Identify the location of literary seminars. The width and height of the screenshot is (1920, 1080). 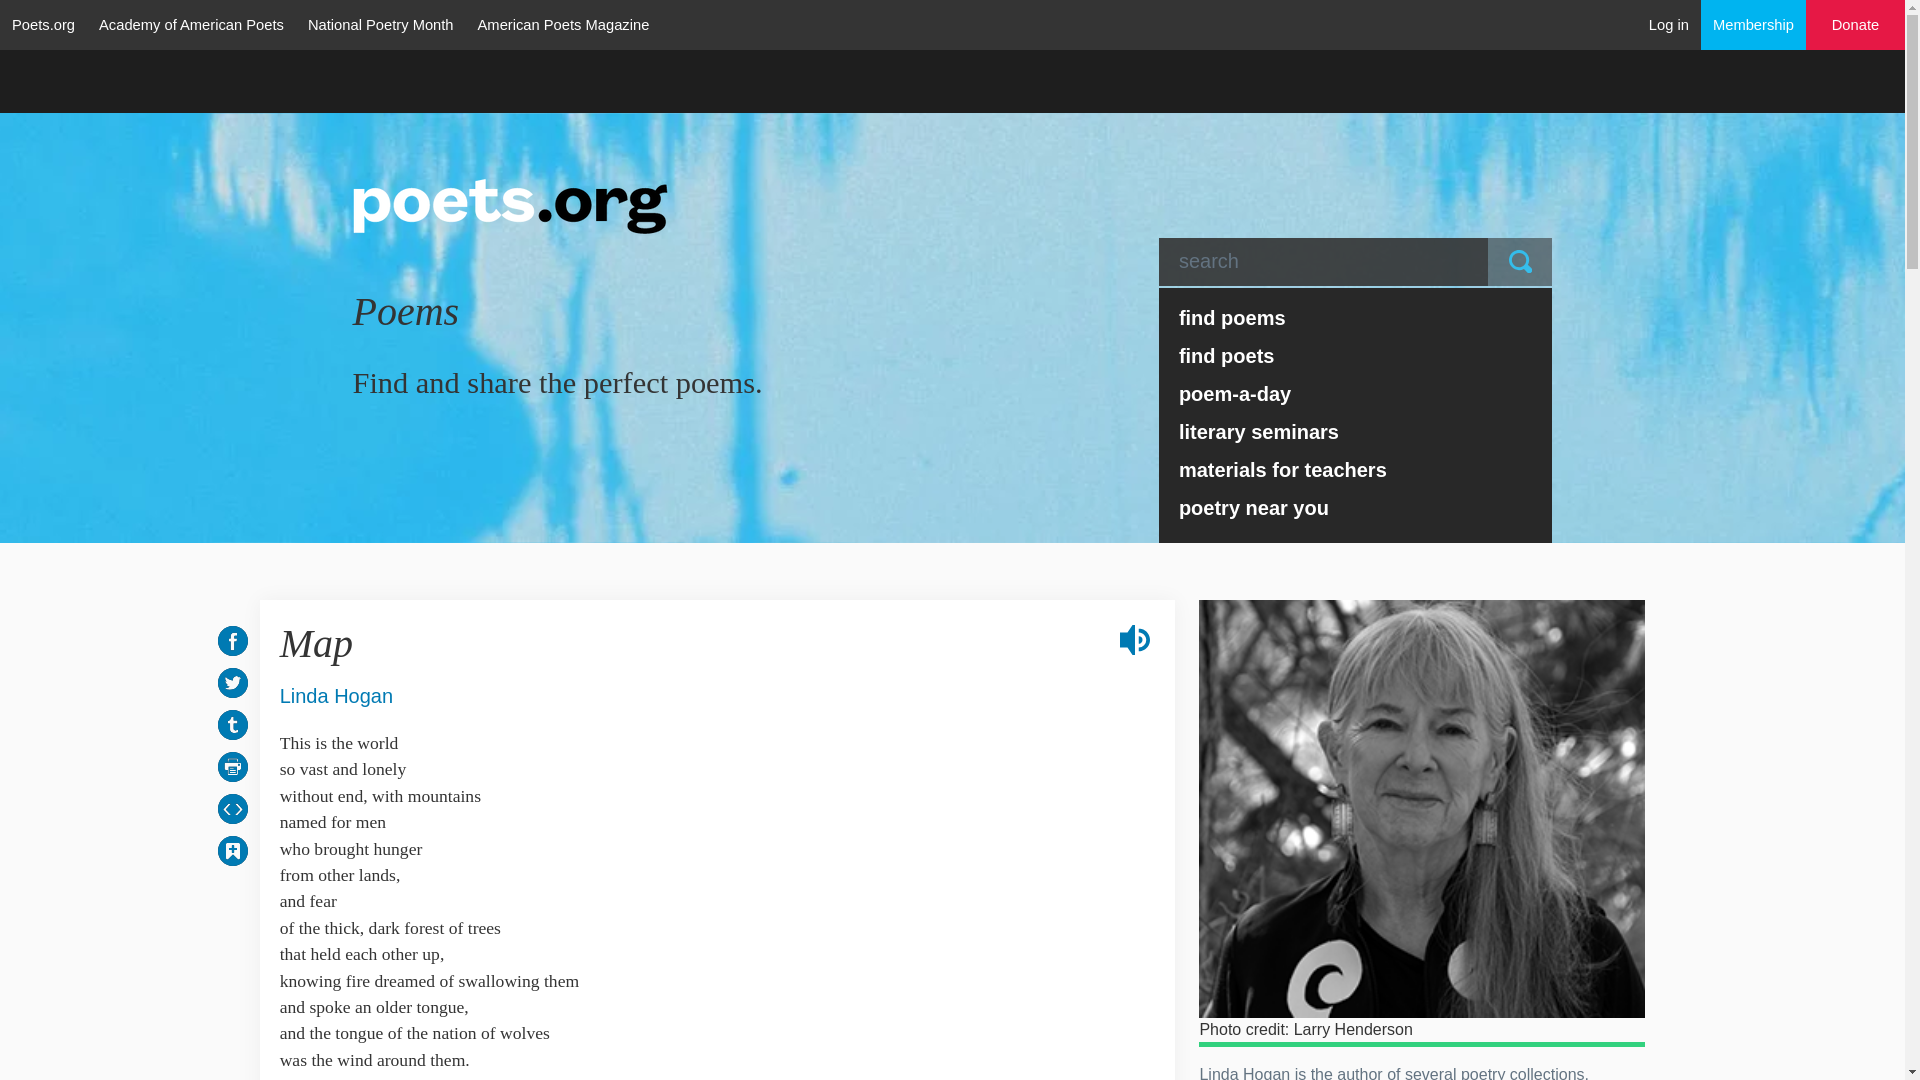
(1356, 432).